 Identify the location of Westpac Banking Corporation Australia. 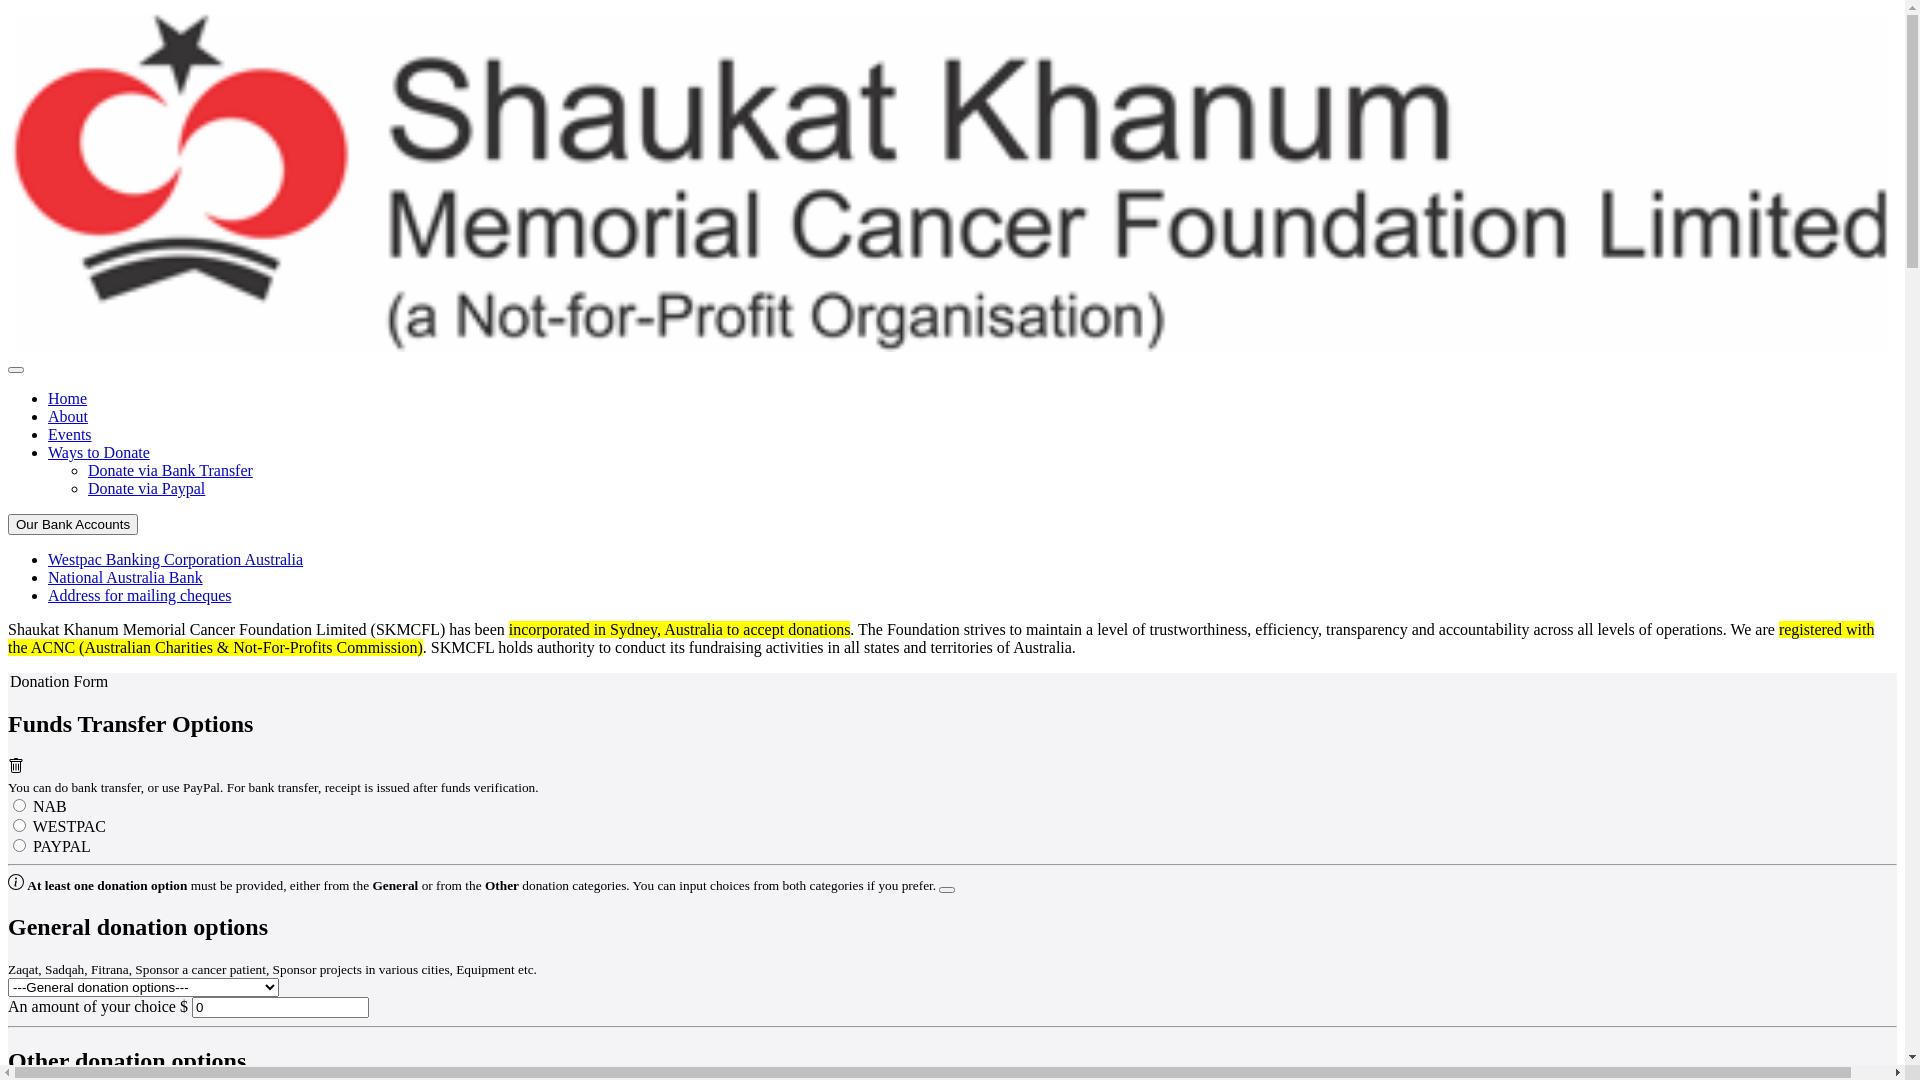
(176, 560).